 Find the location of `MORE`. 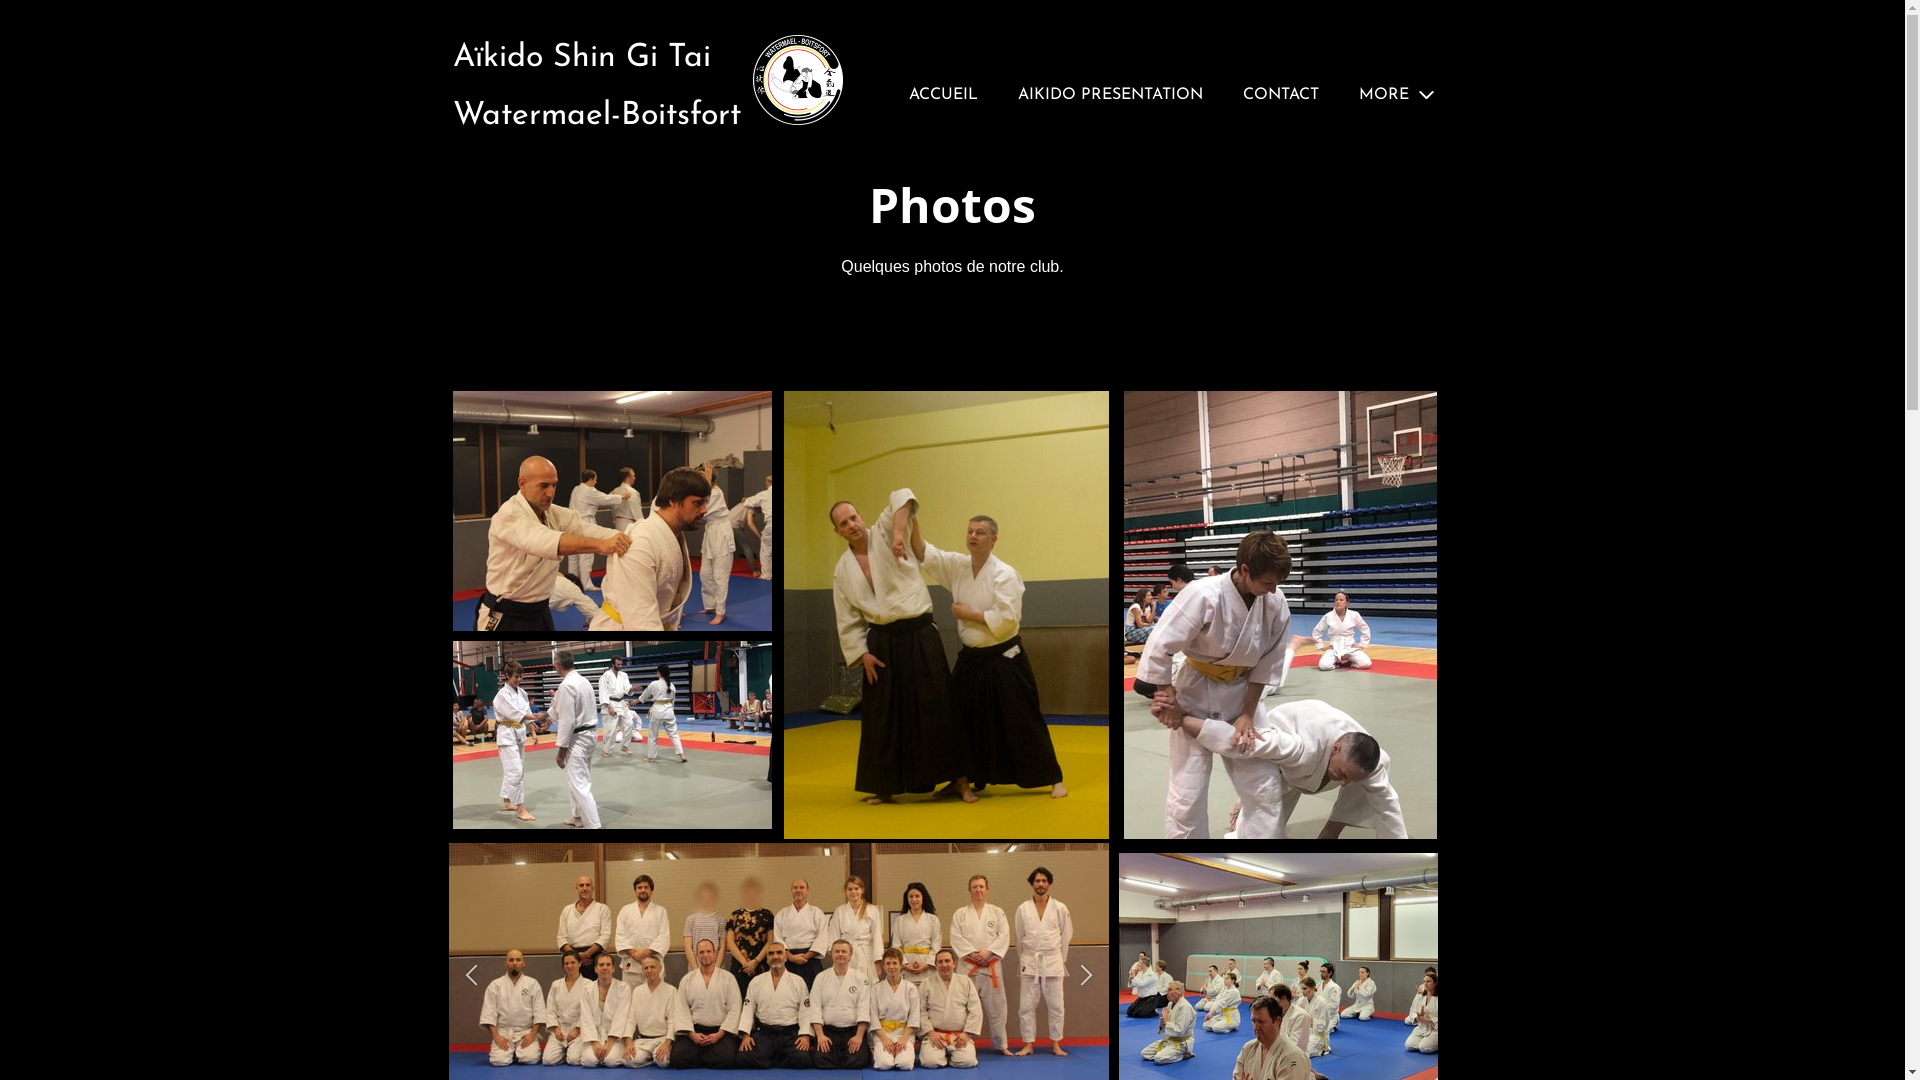

MORE is located at coordinates (1395, 94).